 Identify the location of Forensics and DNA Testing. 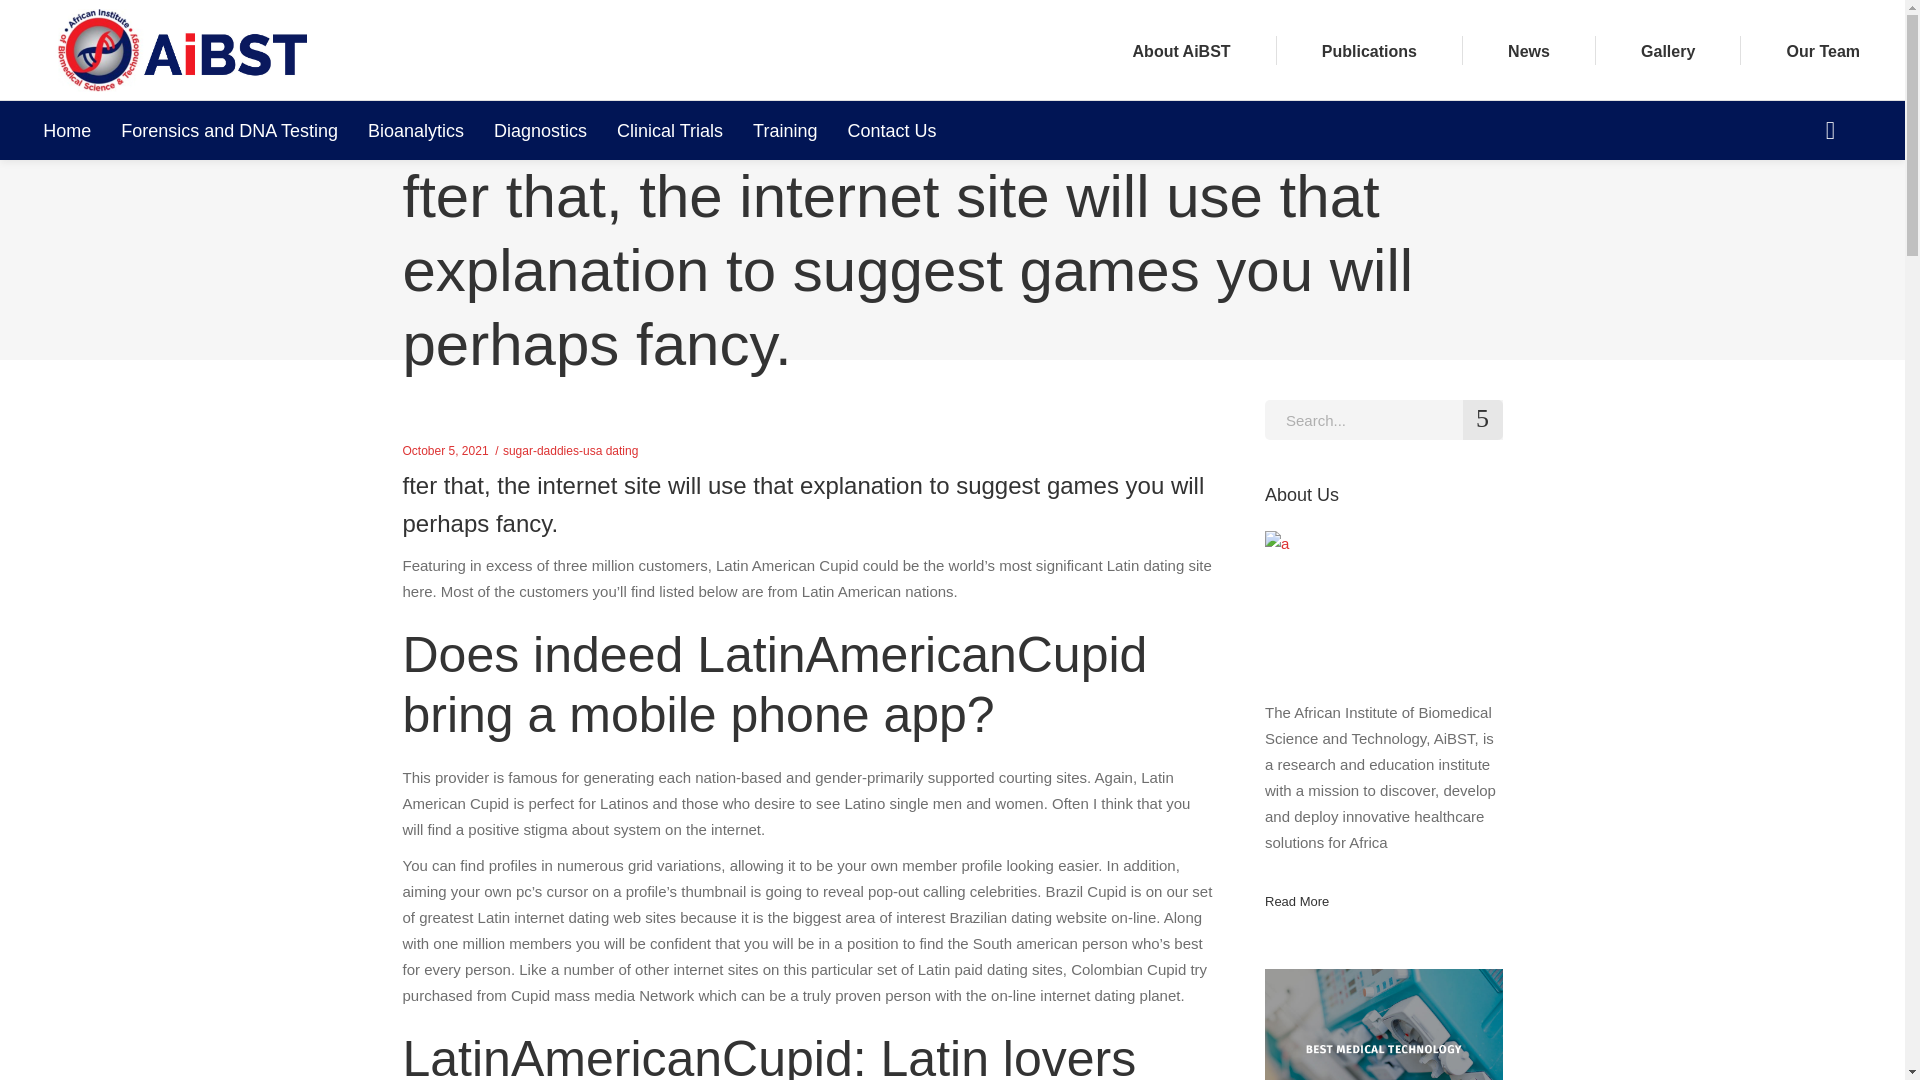
(229, 130).